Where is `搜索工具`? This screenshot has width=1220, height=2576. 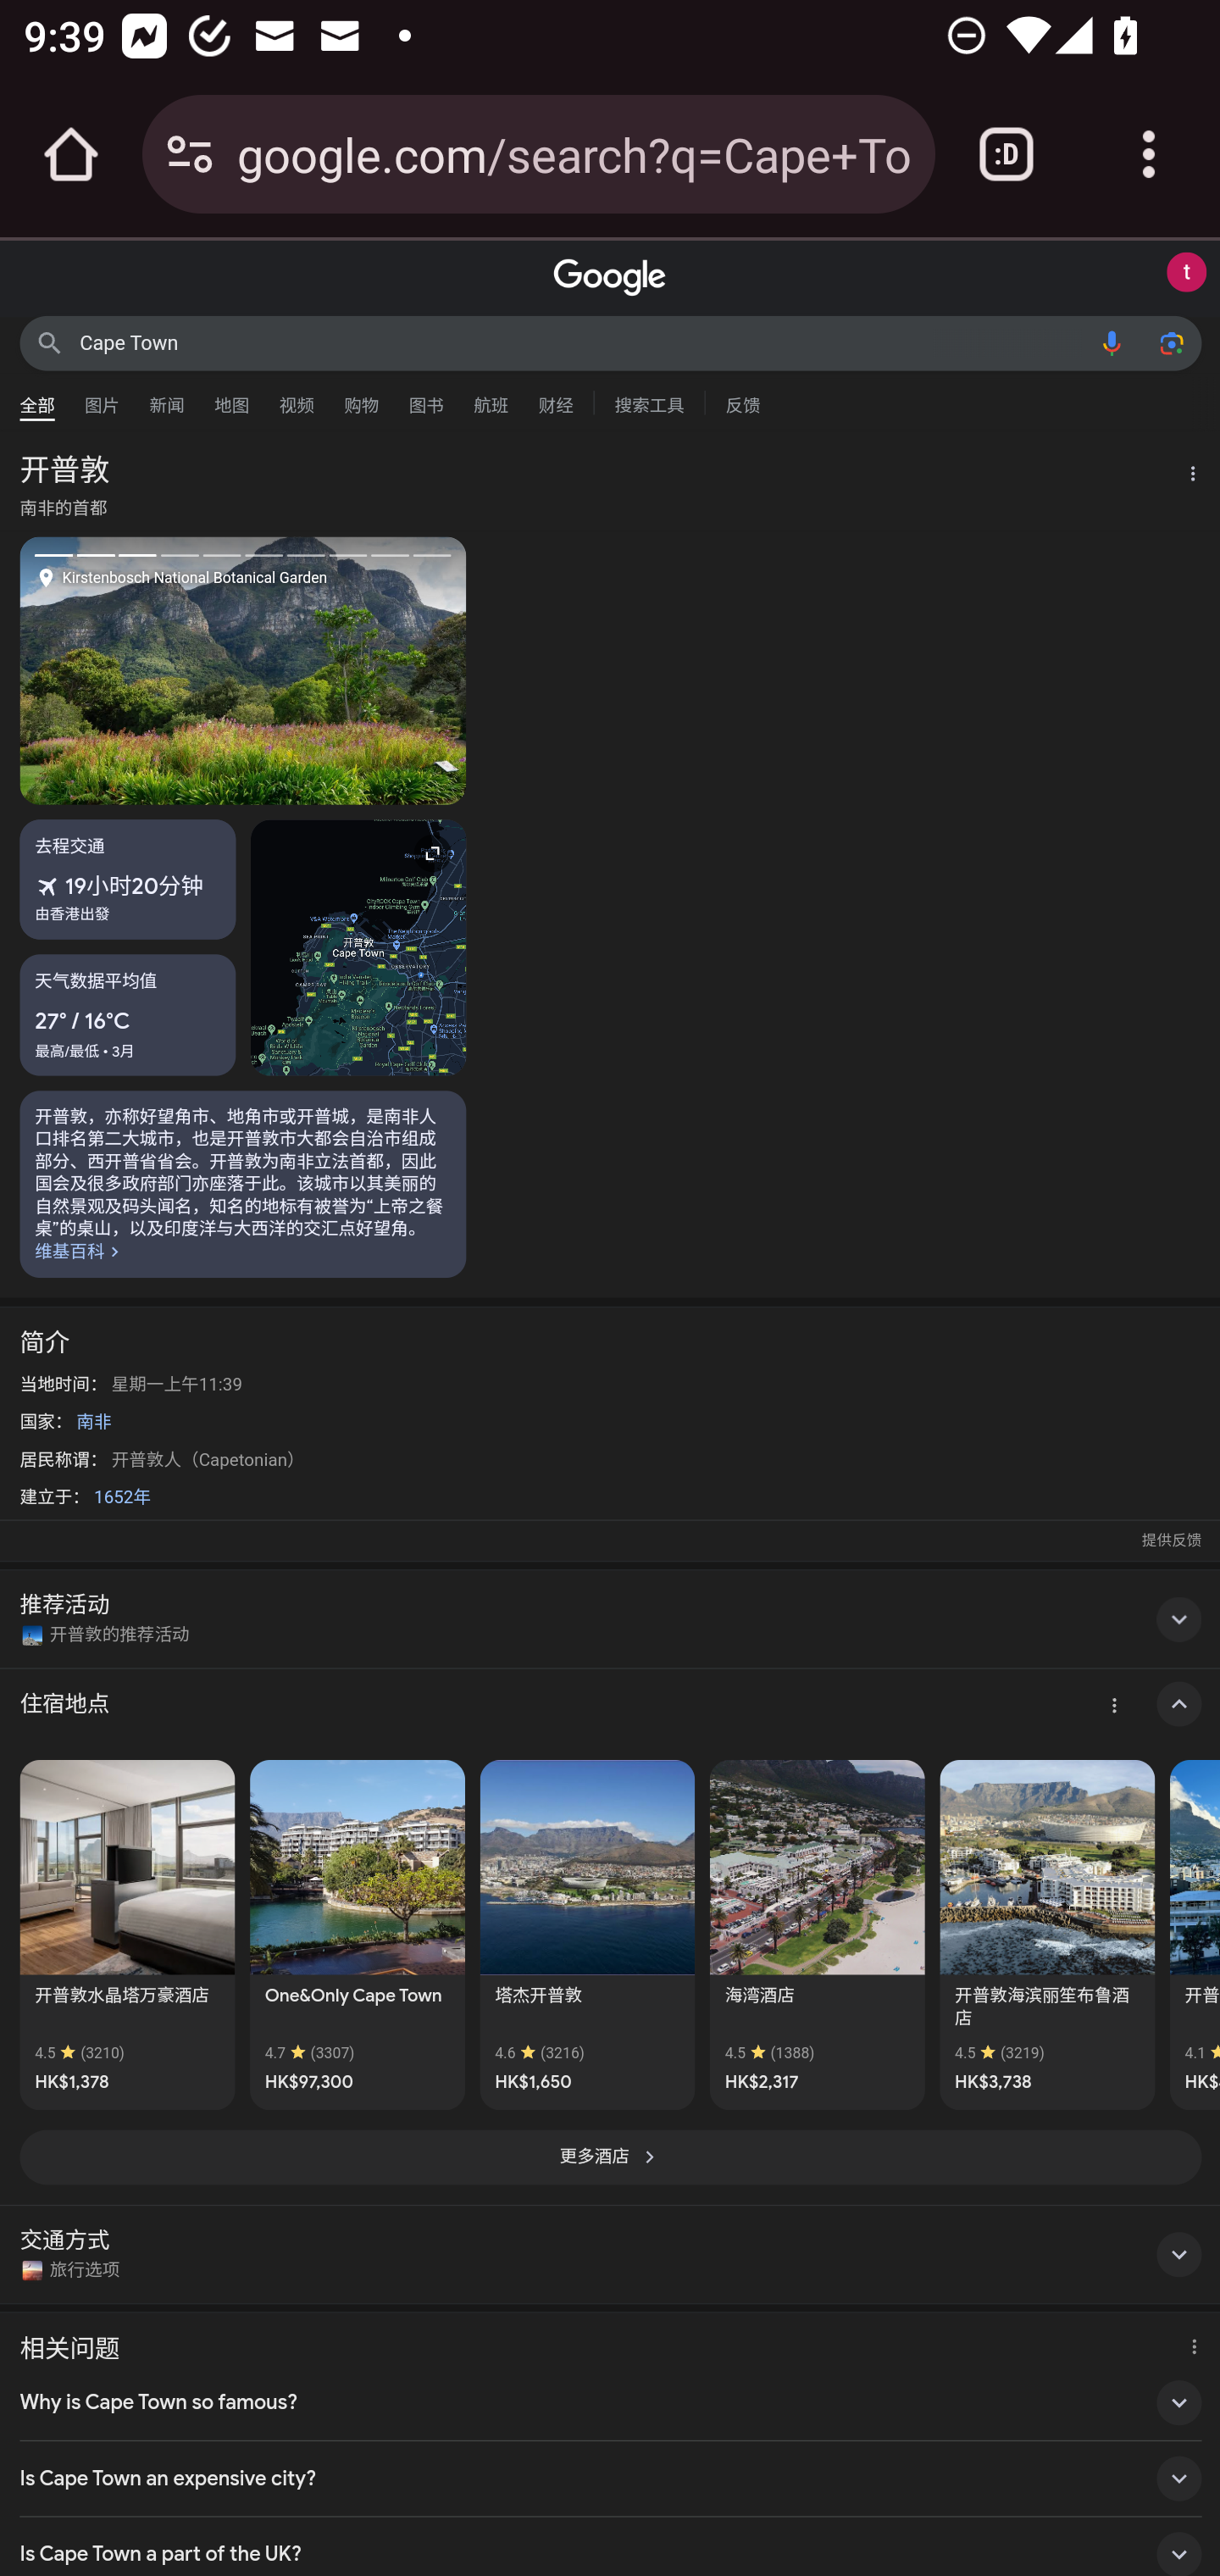 搜索工具 is located at coordinates (649, 402).